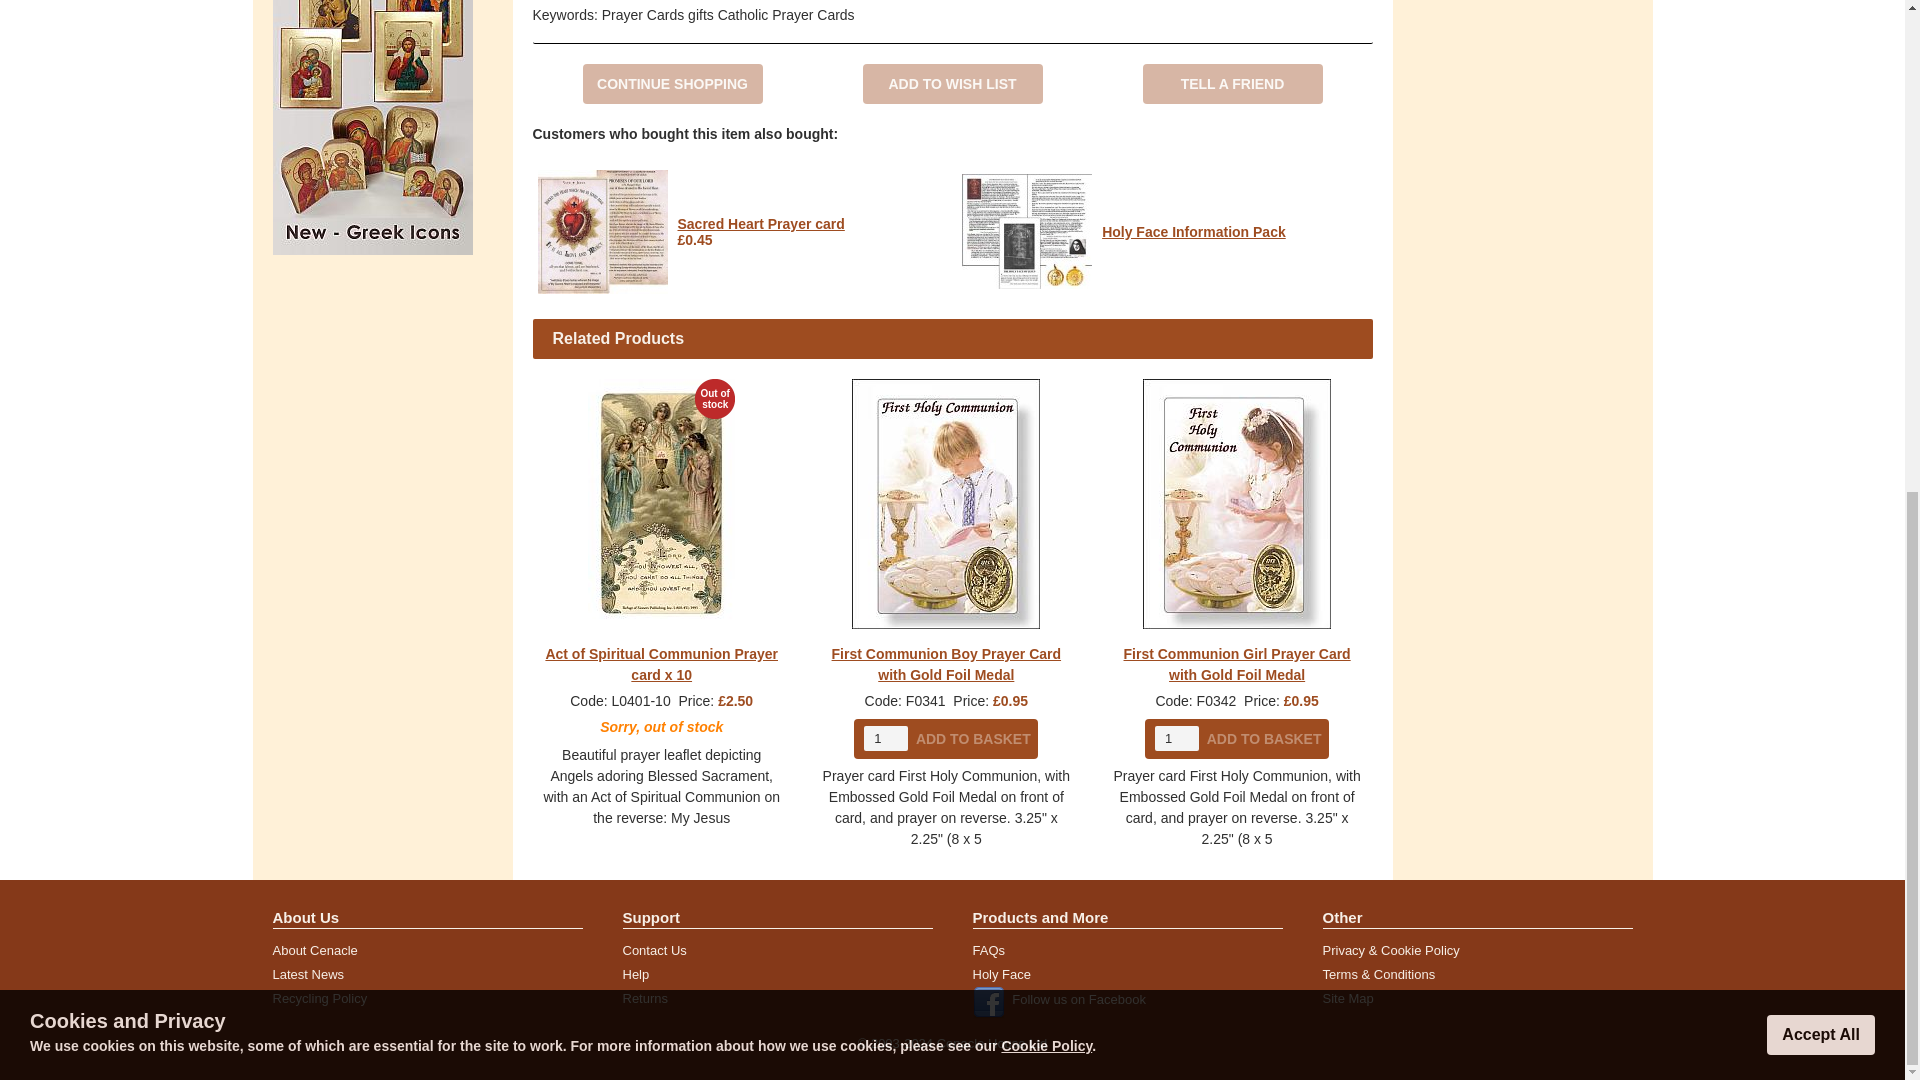 This screenshot has height=1080, width=1920. What do you see at coordinates (1194, 231) in the screenshot?
I see `Holy Face Information Pack` at bounding box center [1194, 231].